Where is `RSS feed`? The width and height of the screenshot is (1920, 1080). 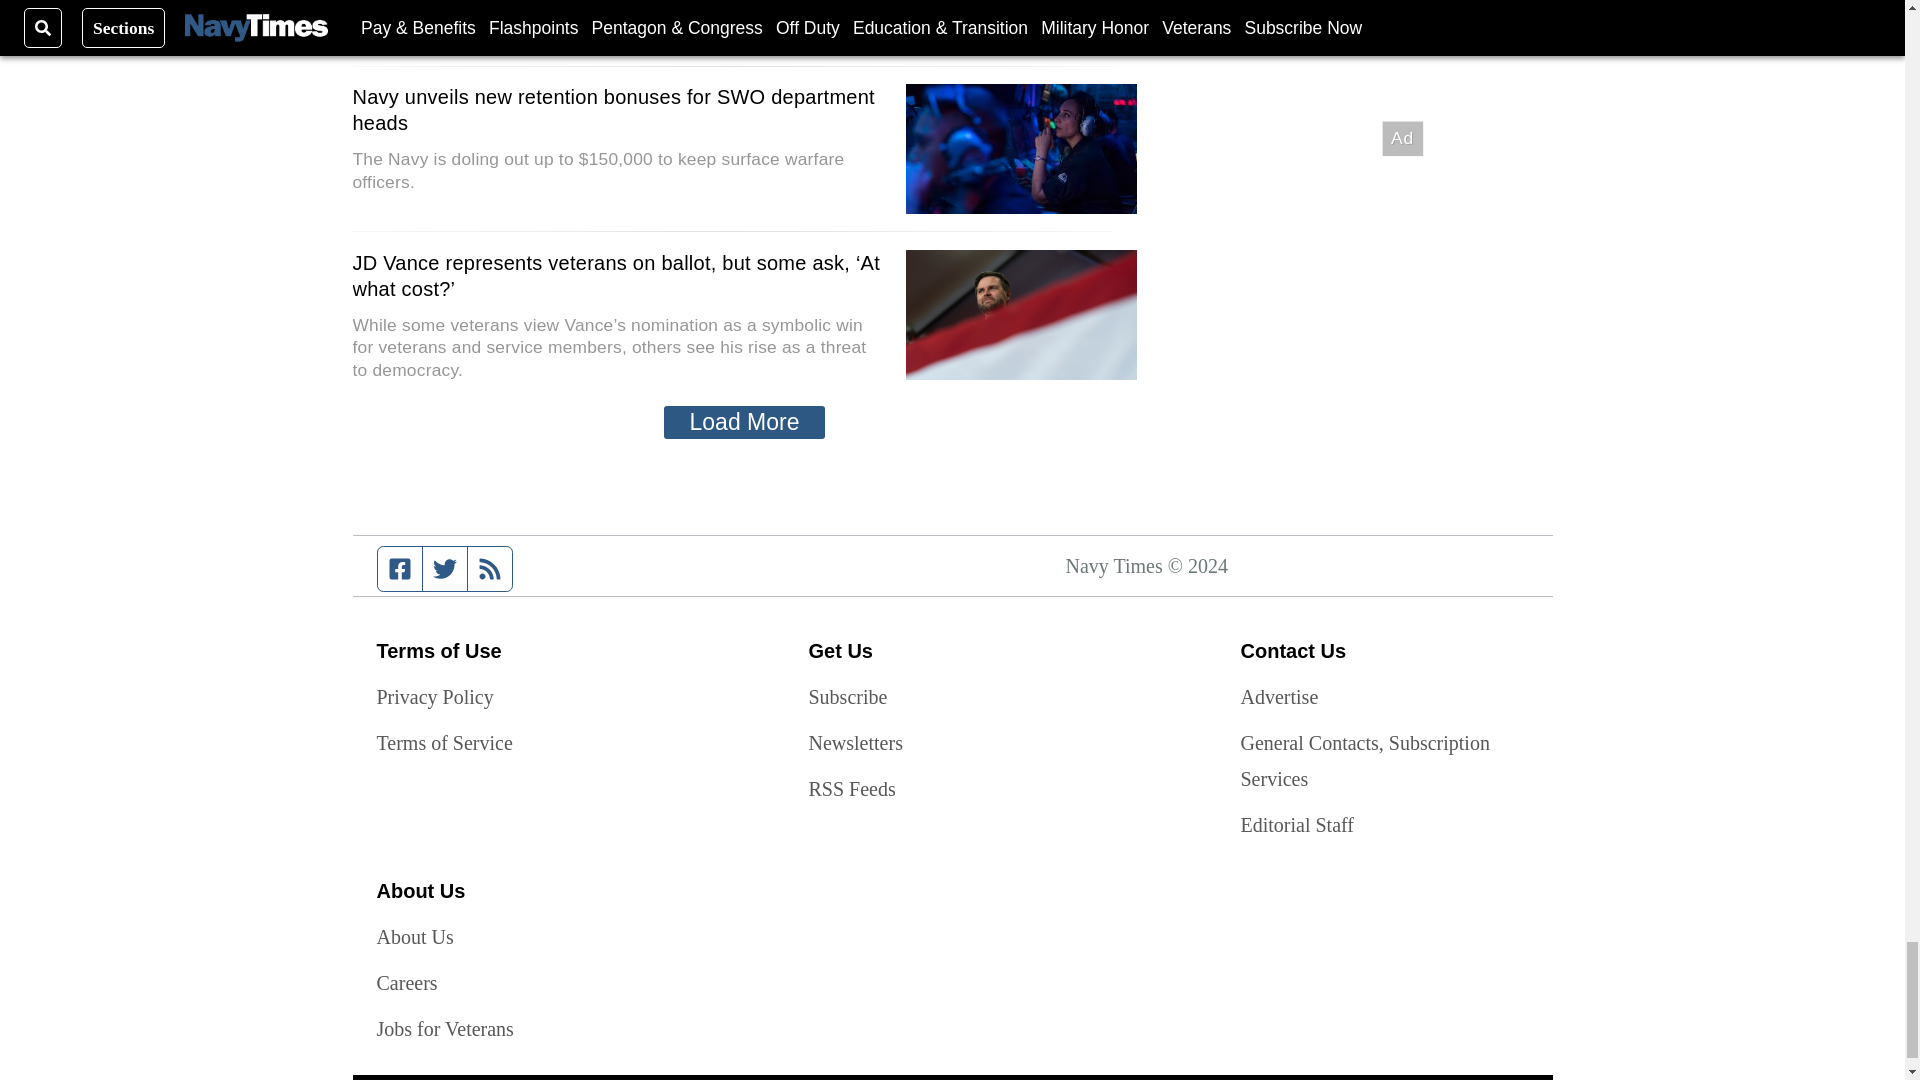
RSS feed is located at coordinates (490, 568).